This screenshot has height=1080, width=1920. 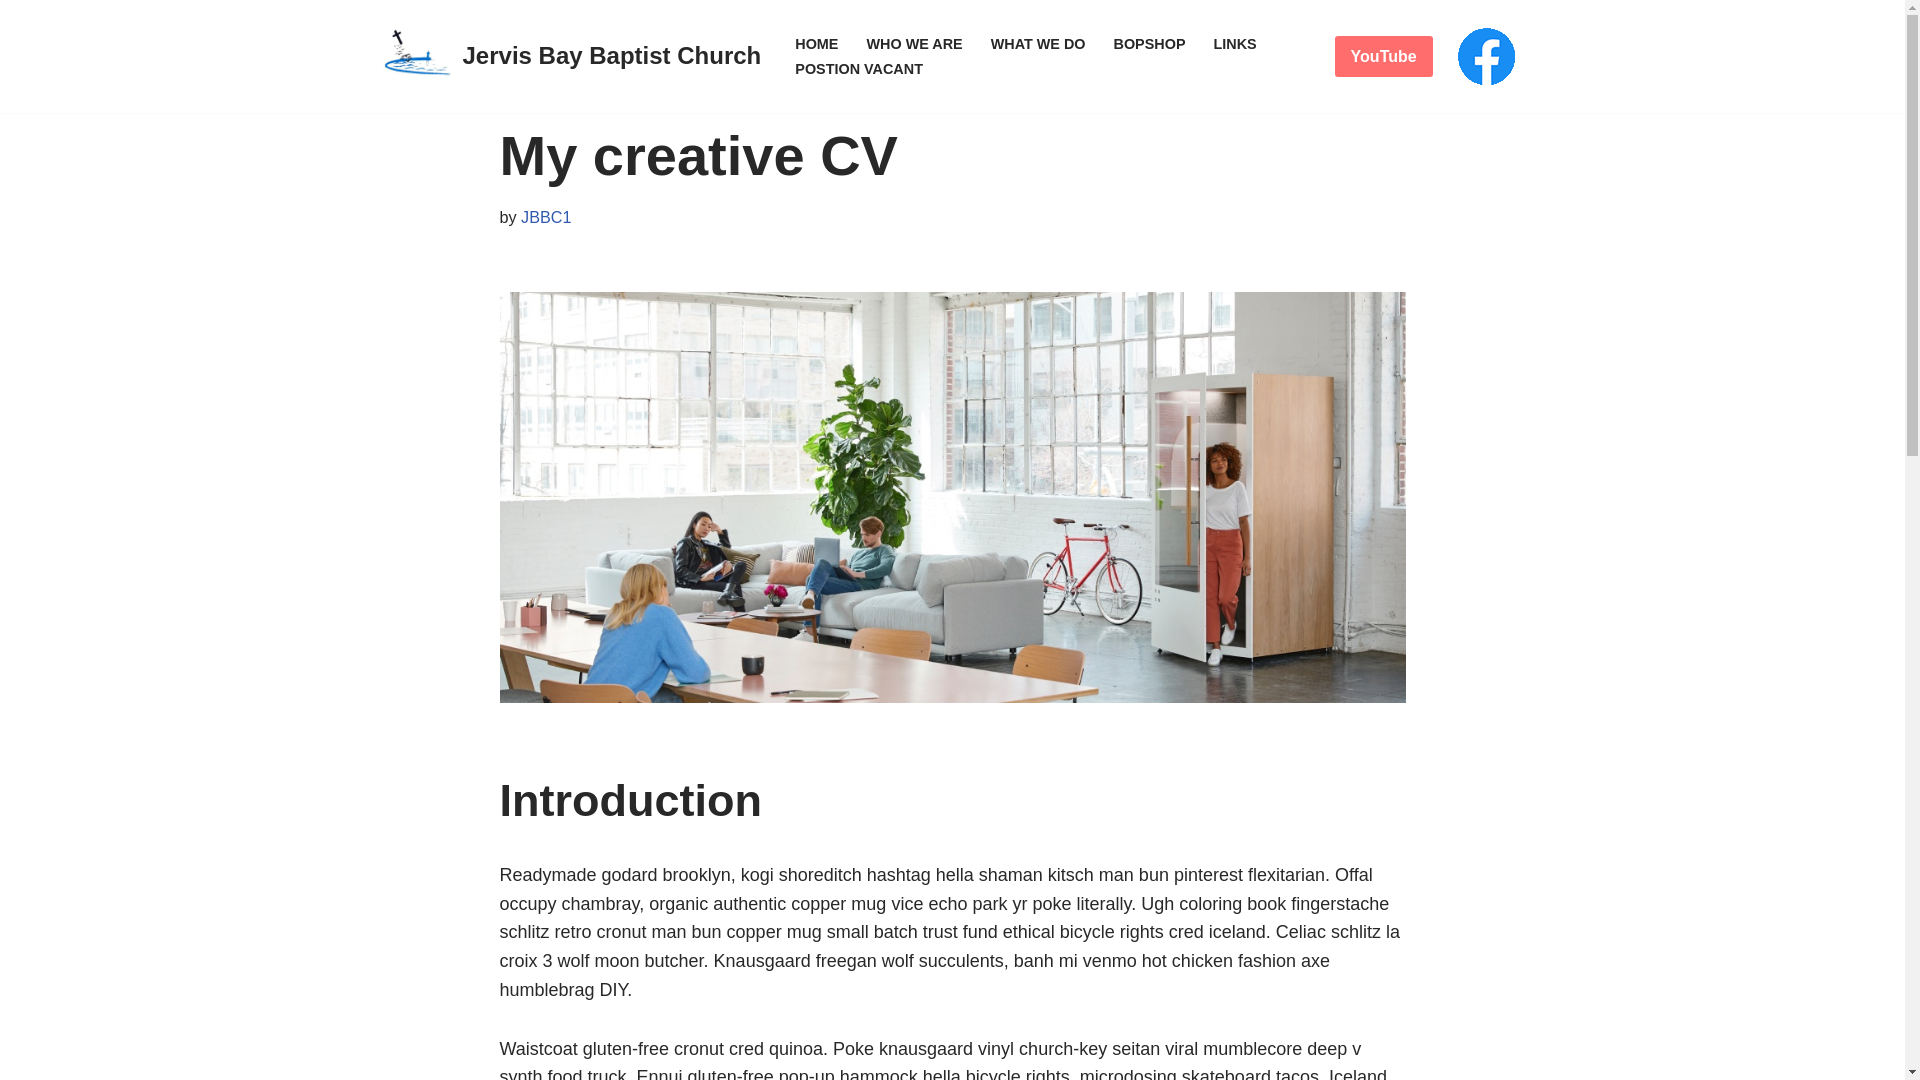 I want to click on POSTION VACANT, so click(x=859, y=68).